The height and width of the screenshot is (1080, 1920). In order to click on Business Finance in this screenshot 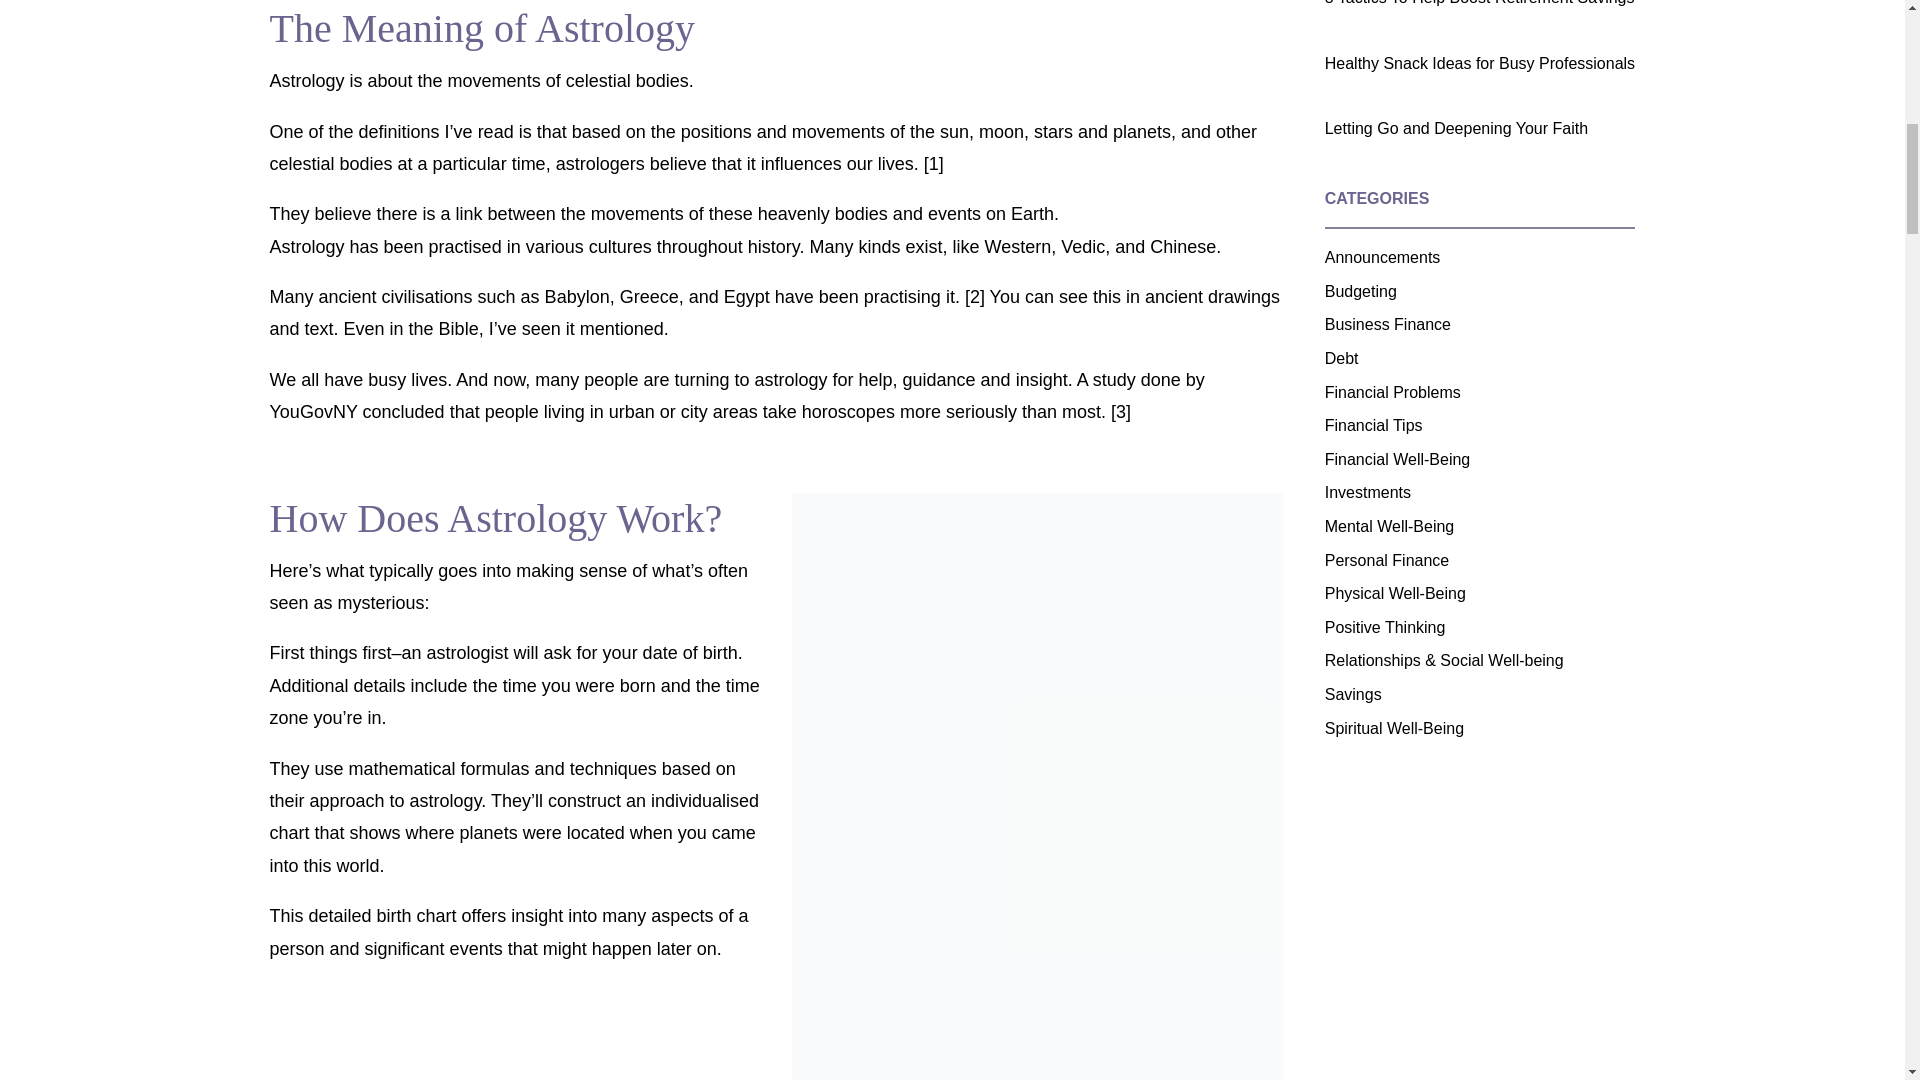, I will do `click(1388, 324)`.